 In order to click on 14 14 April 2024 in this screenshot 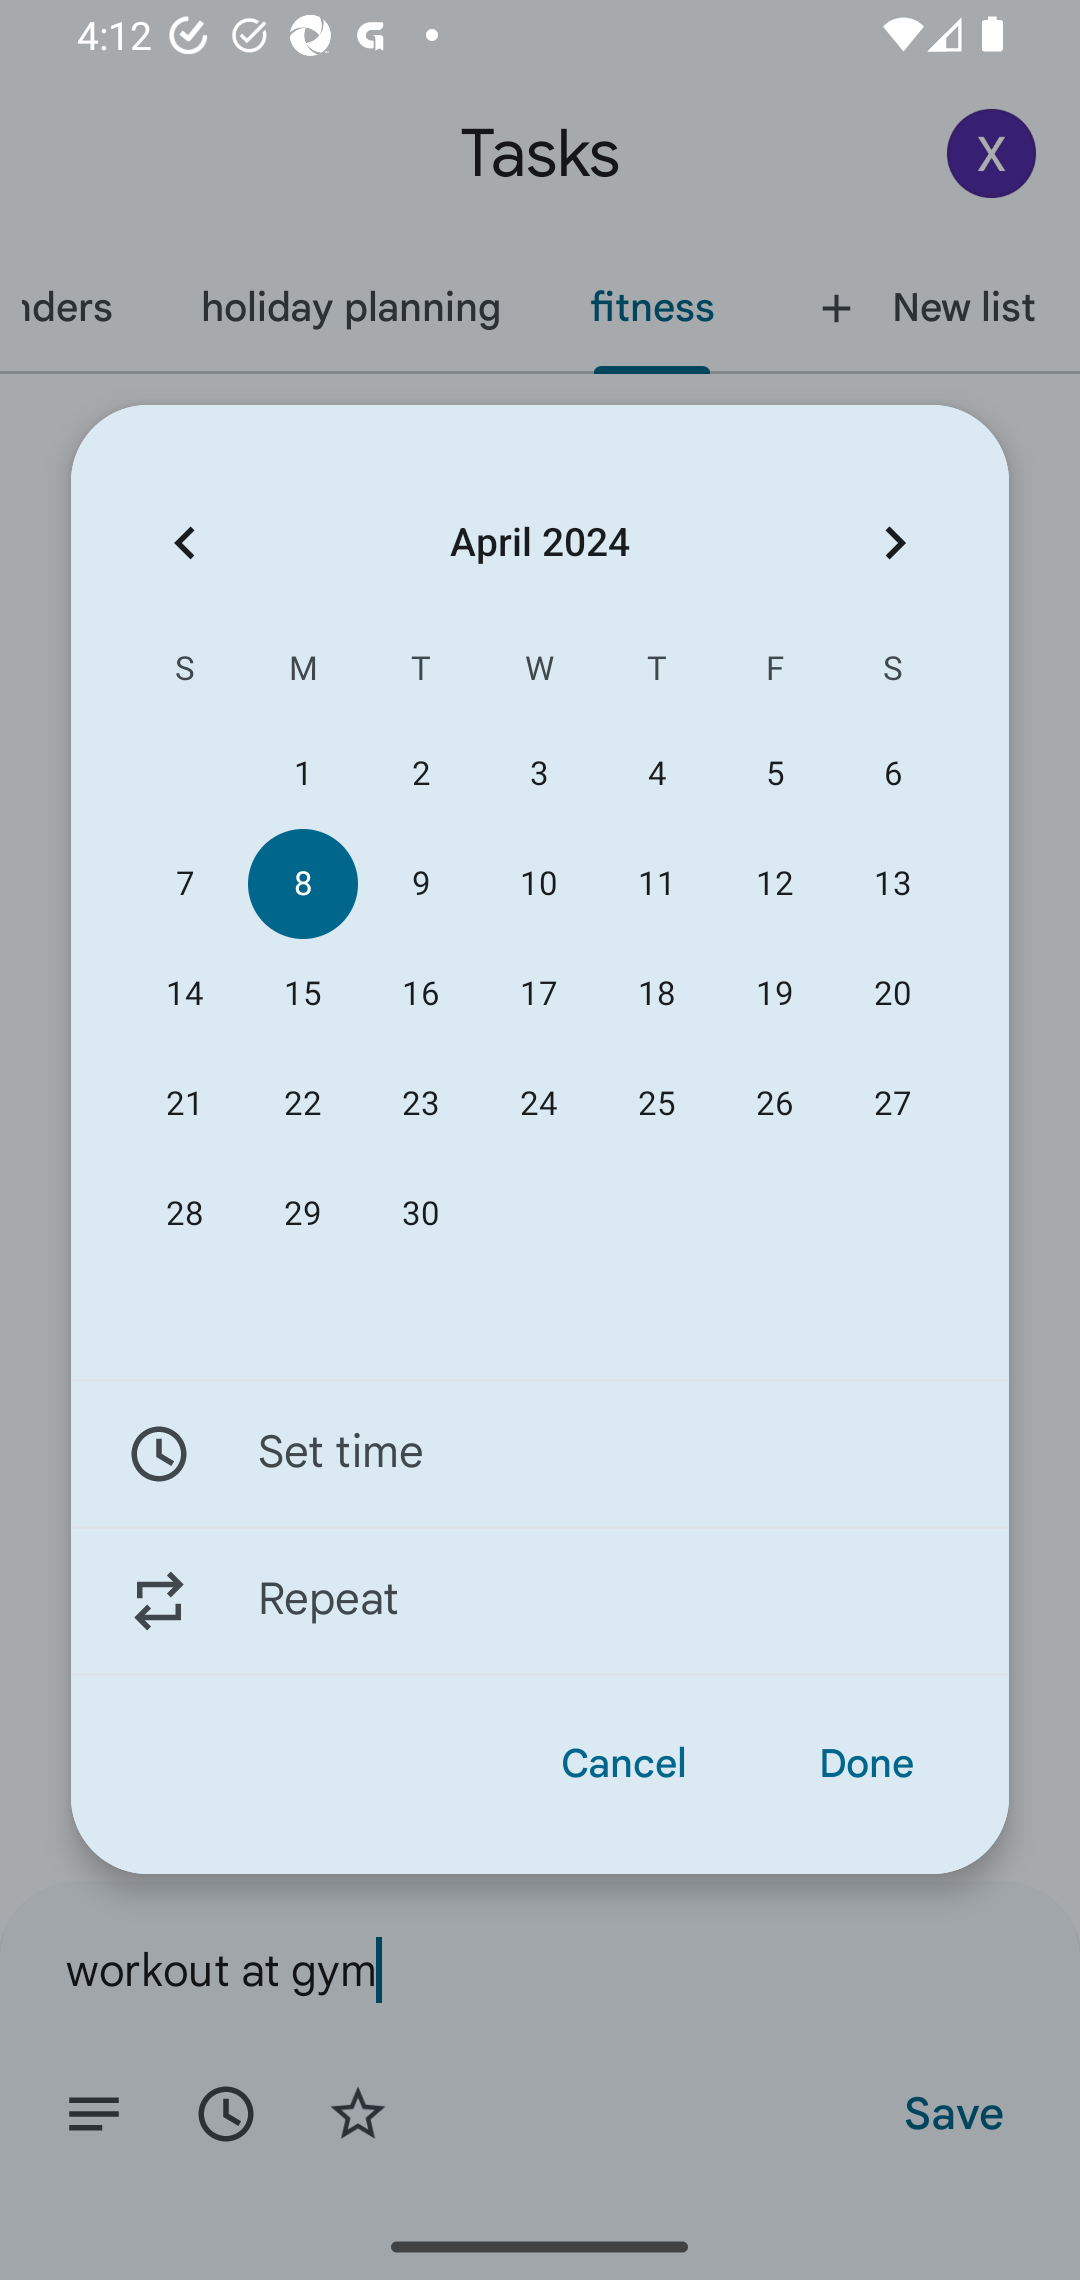, I will do `click(185, 994)`.